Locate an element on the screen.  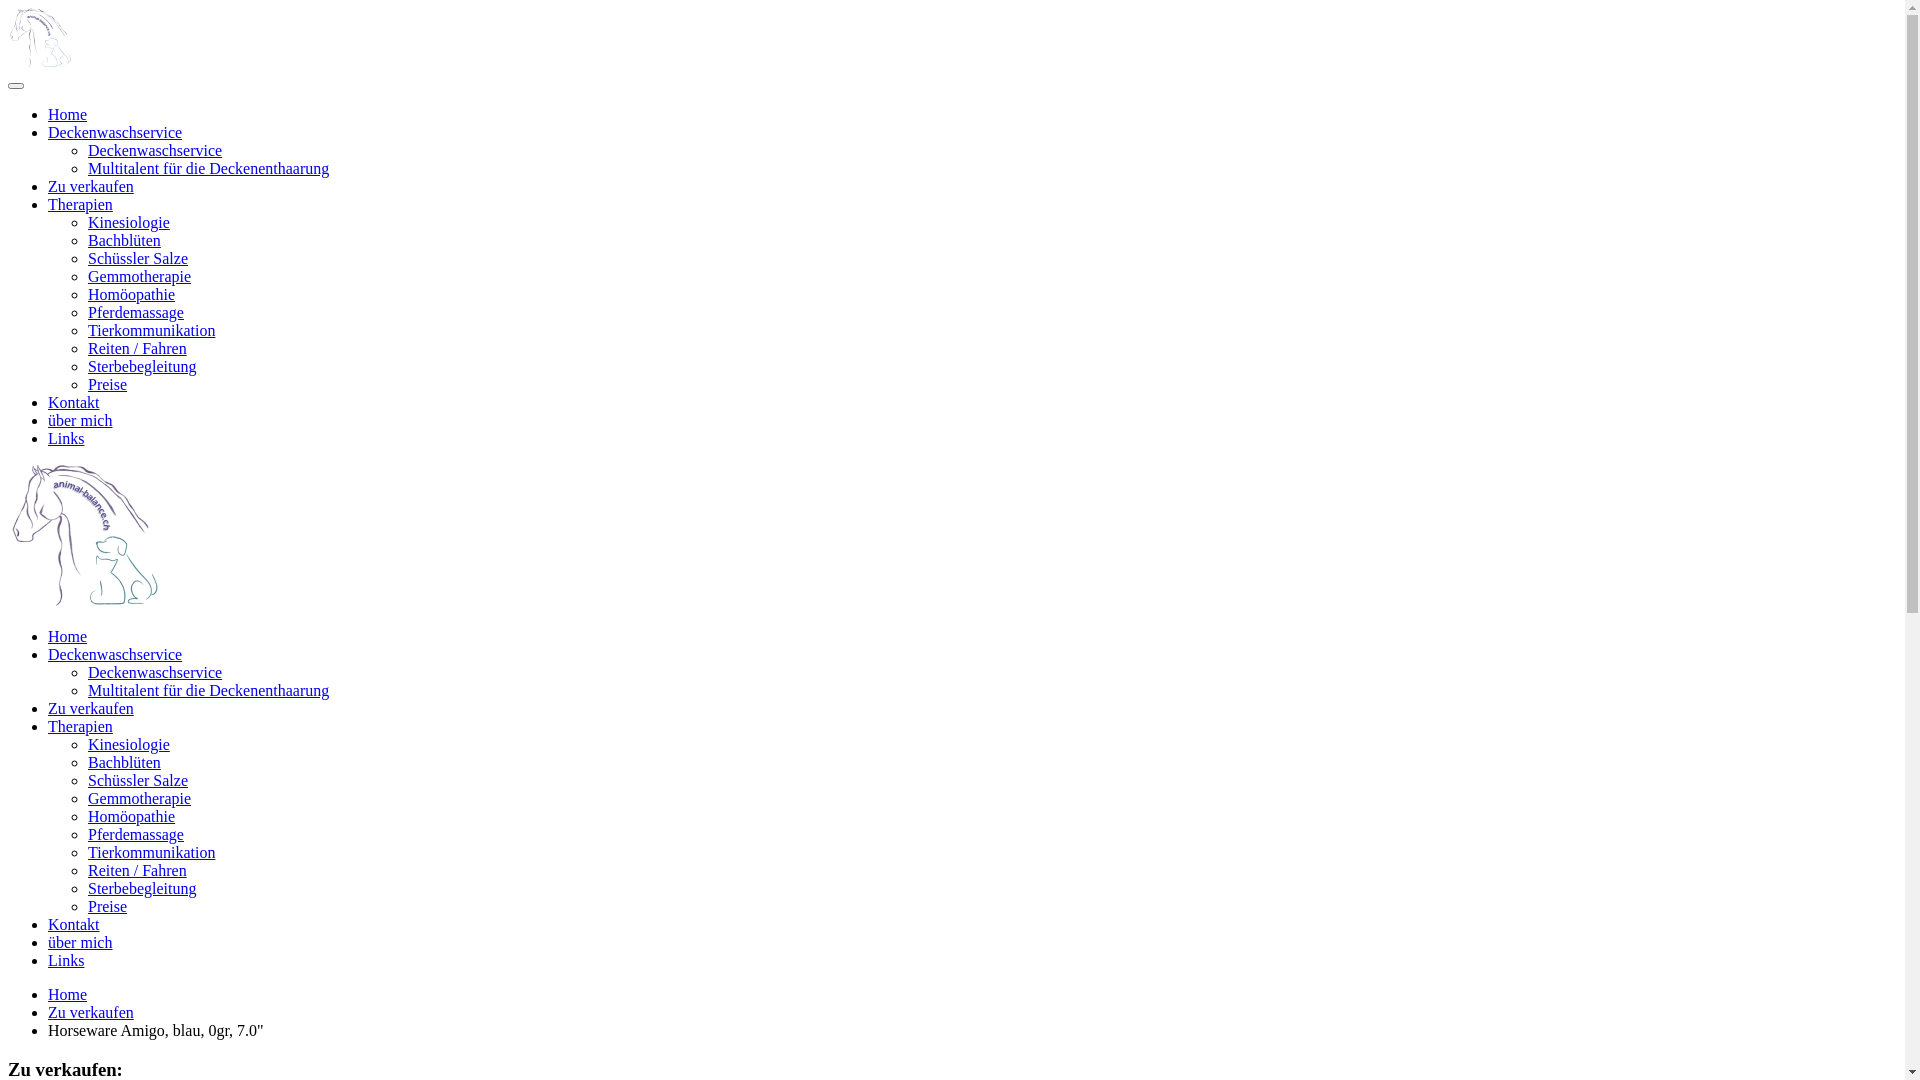
Sterbebegleitung is located at coordinates (142, 888).